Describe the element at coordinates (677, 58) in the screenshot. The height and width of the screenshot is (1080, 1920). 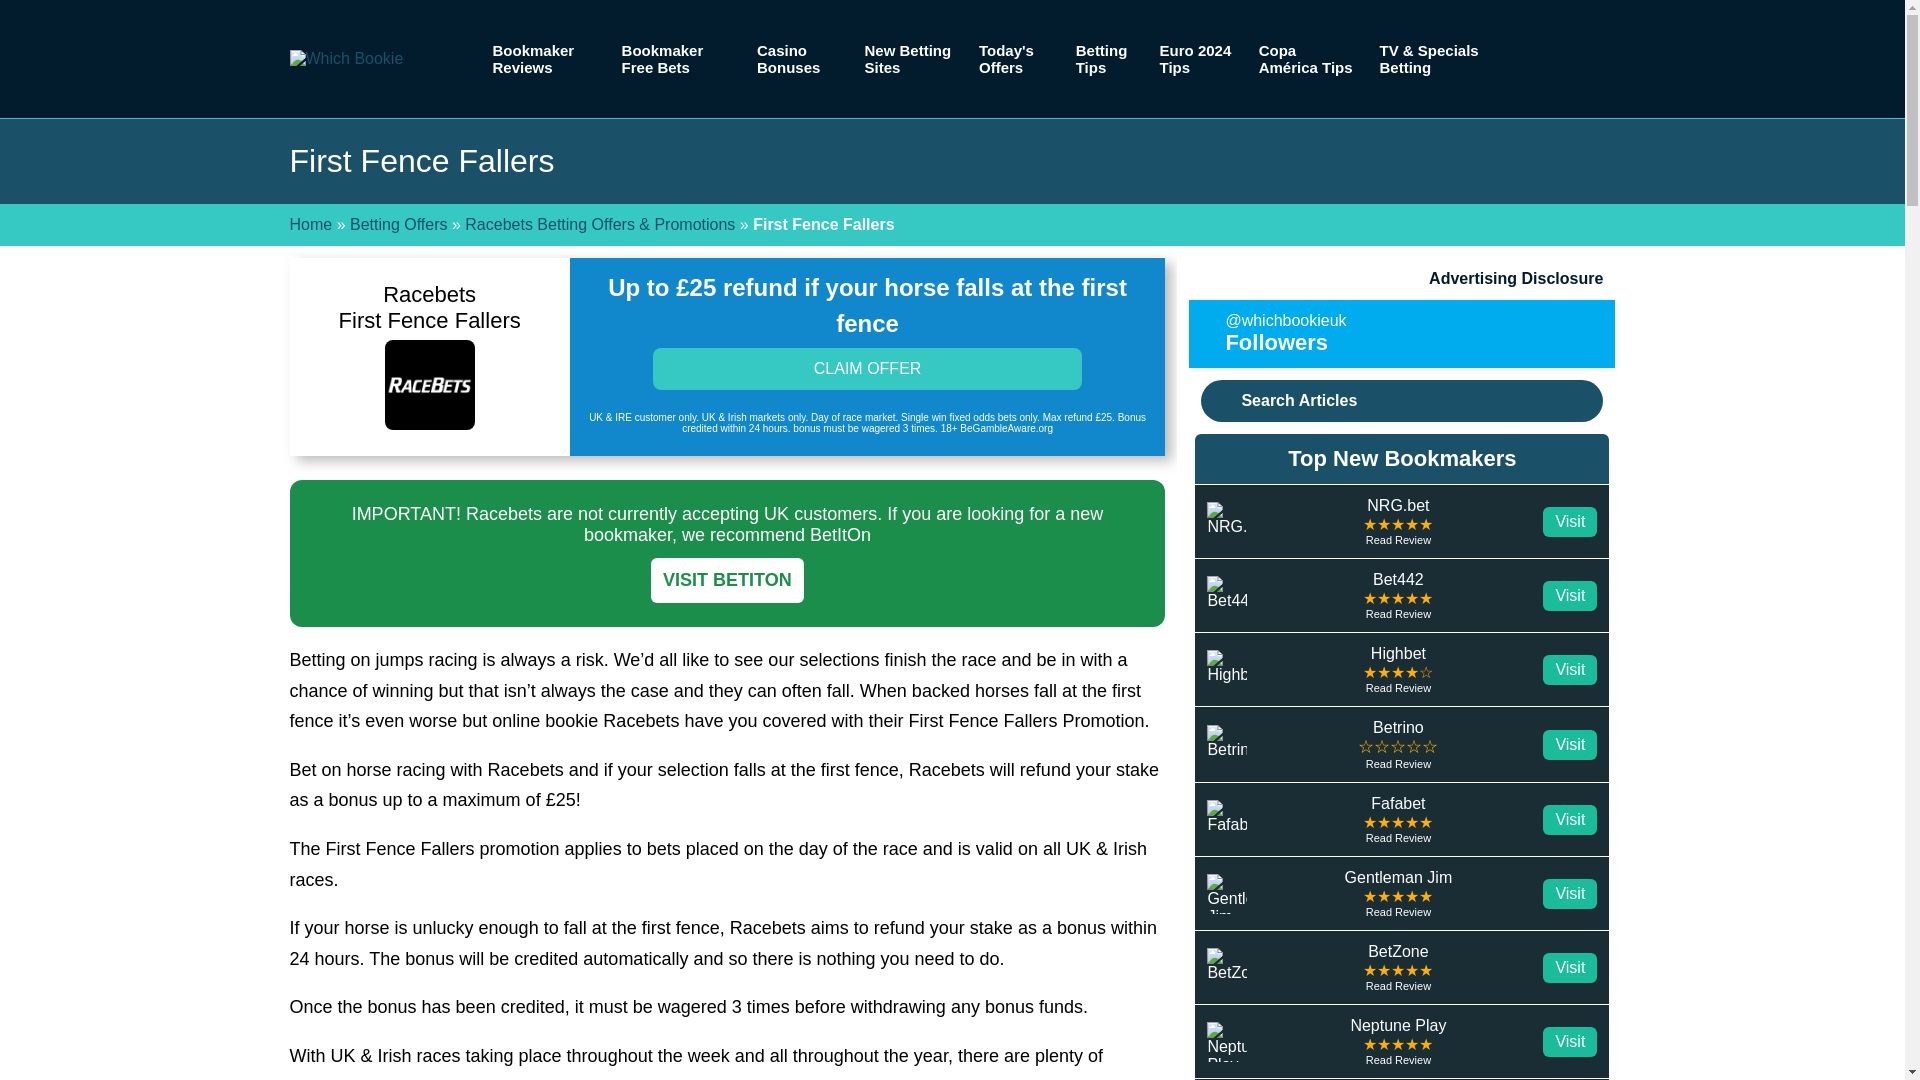
I see `Bookmaker Free Bets` at that location.